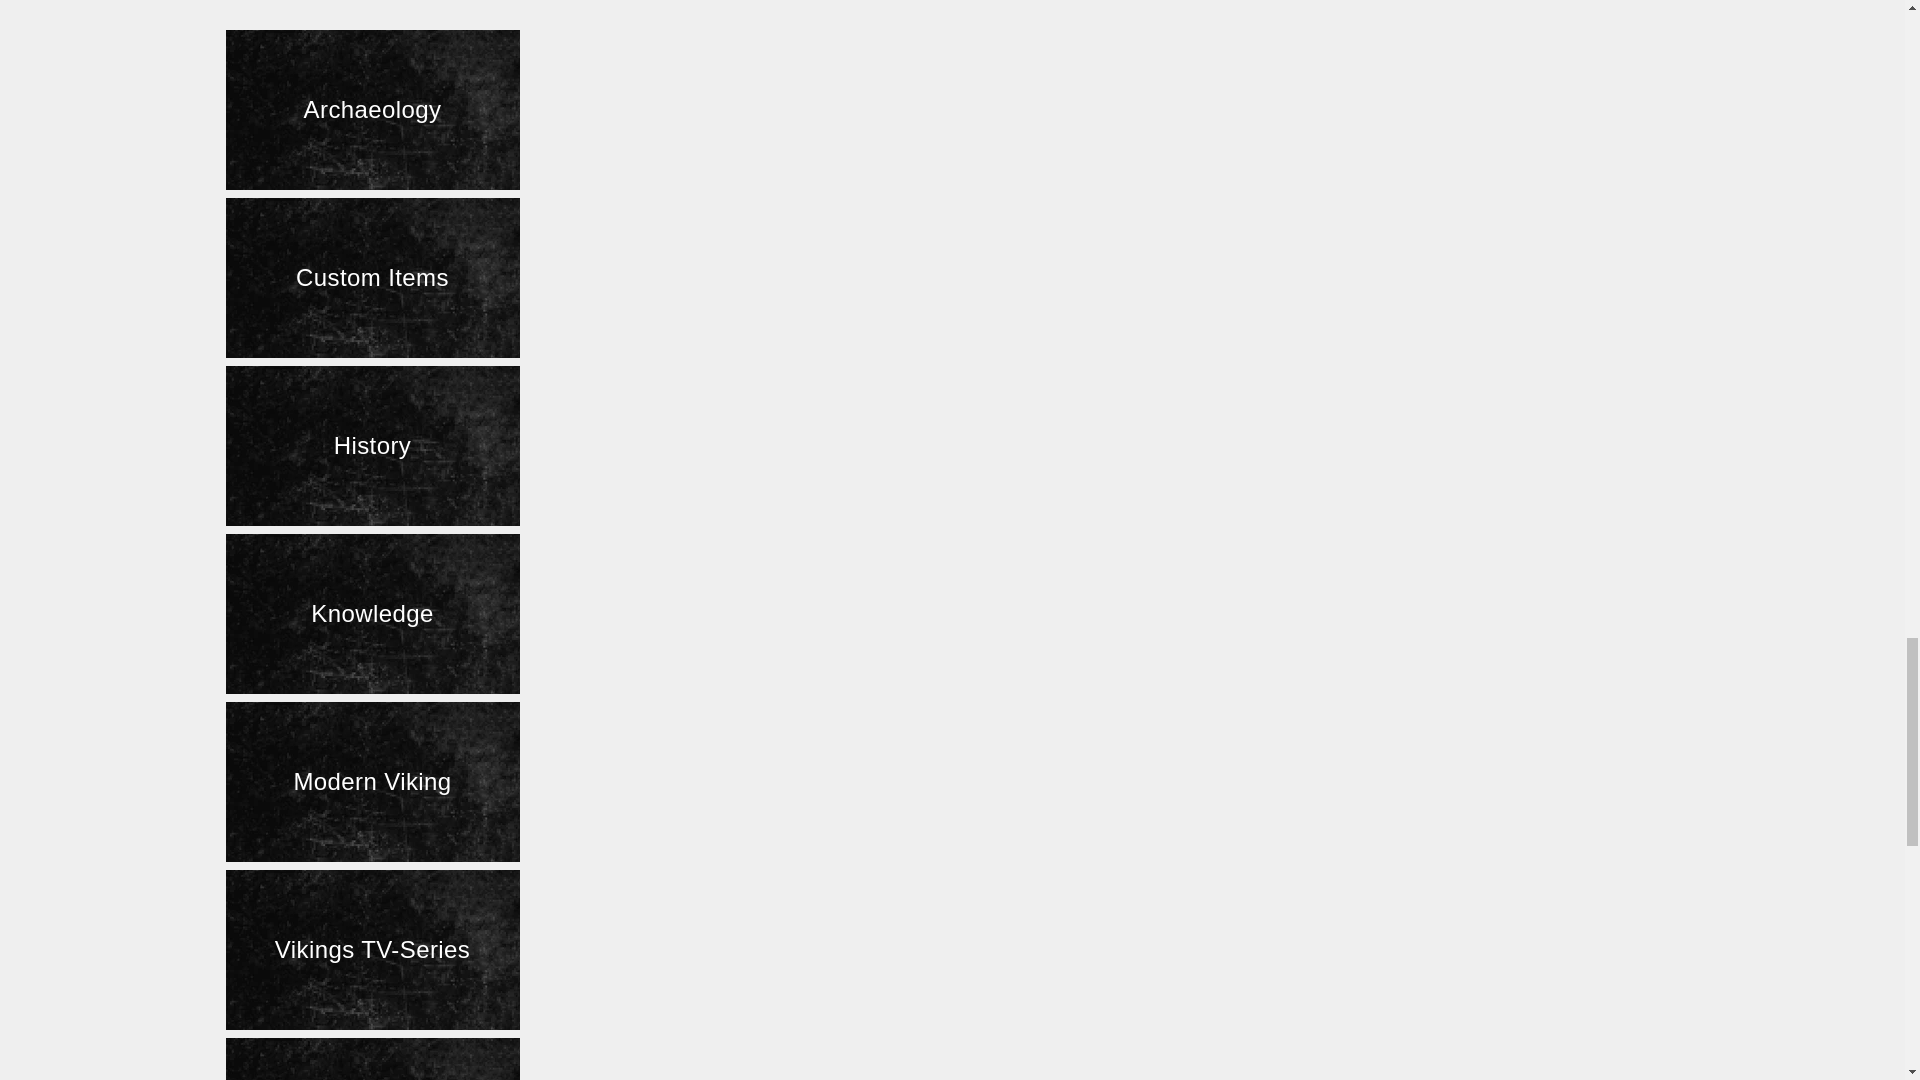 This screenshot has width=1920, height=1080. I want to click on Show articles tagged Custom Items, so click(373, 277).